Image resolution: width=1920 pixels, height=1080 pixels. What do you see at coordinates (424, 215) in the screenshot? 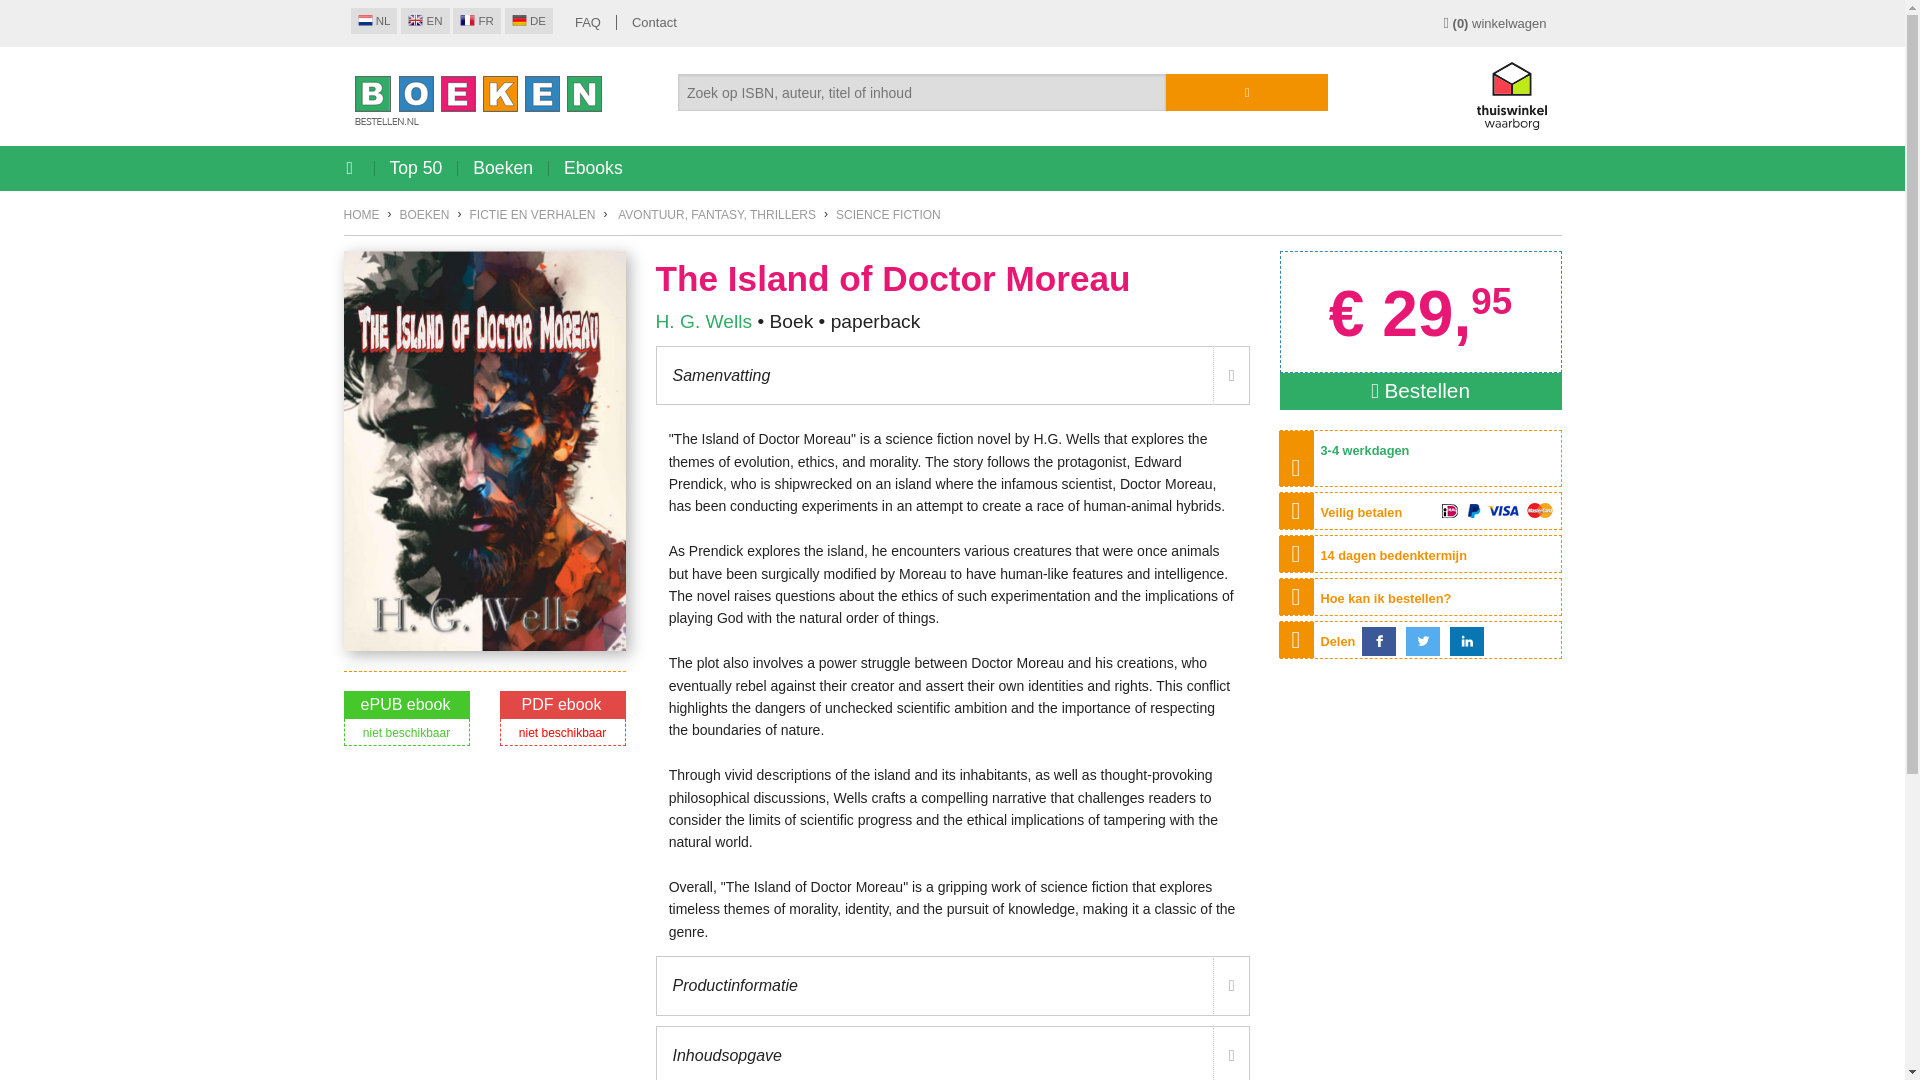
I see `BOEKEN` at bounding box center [424, 215].